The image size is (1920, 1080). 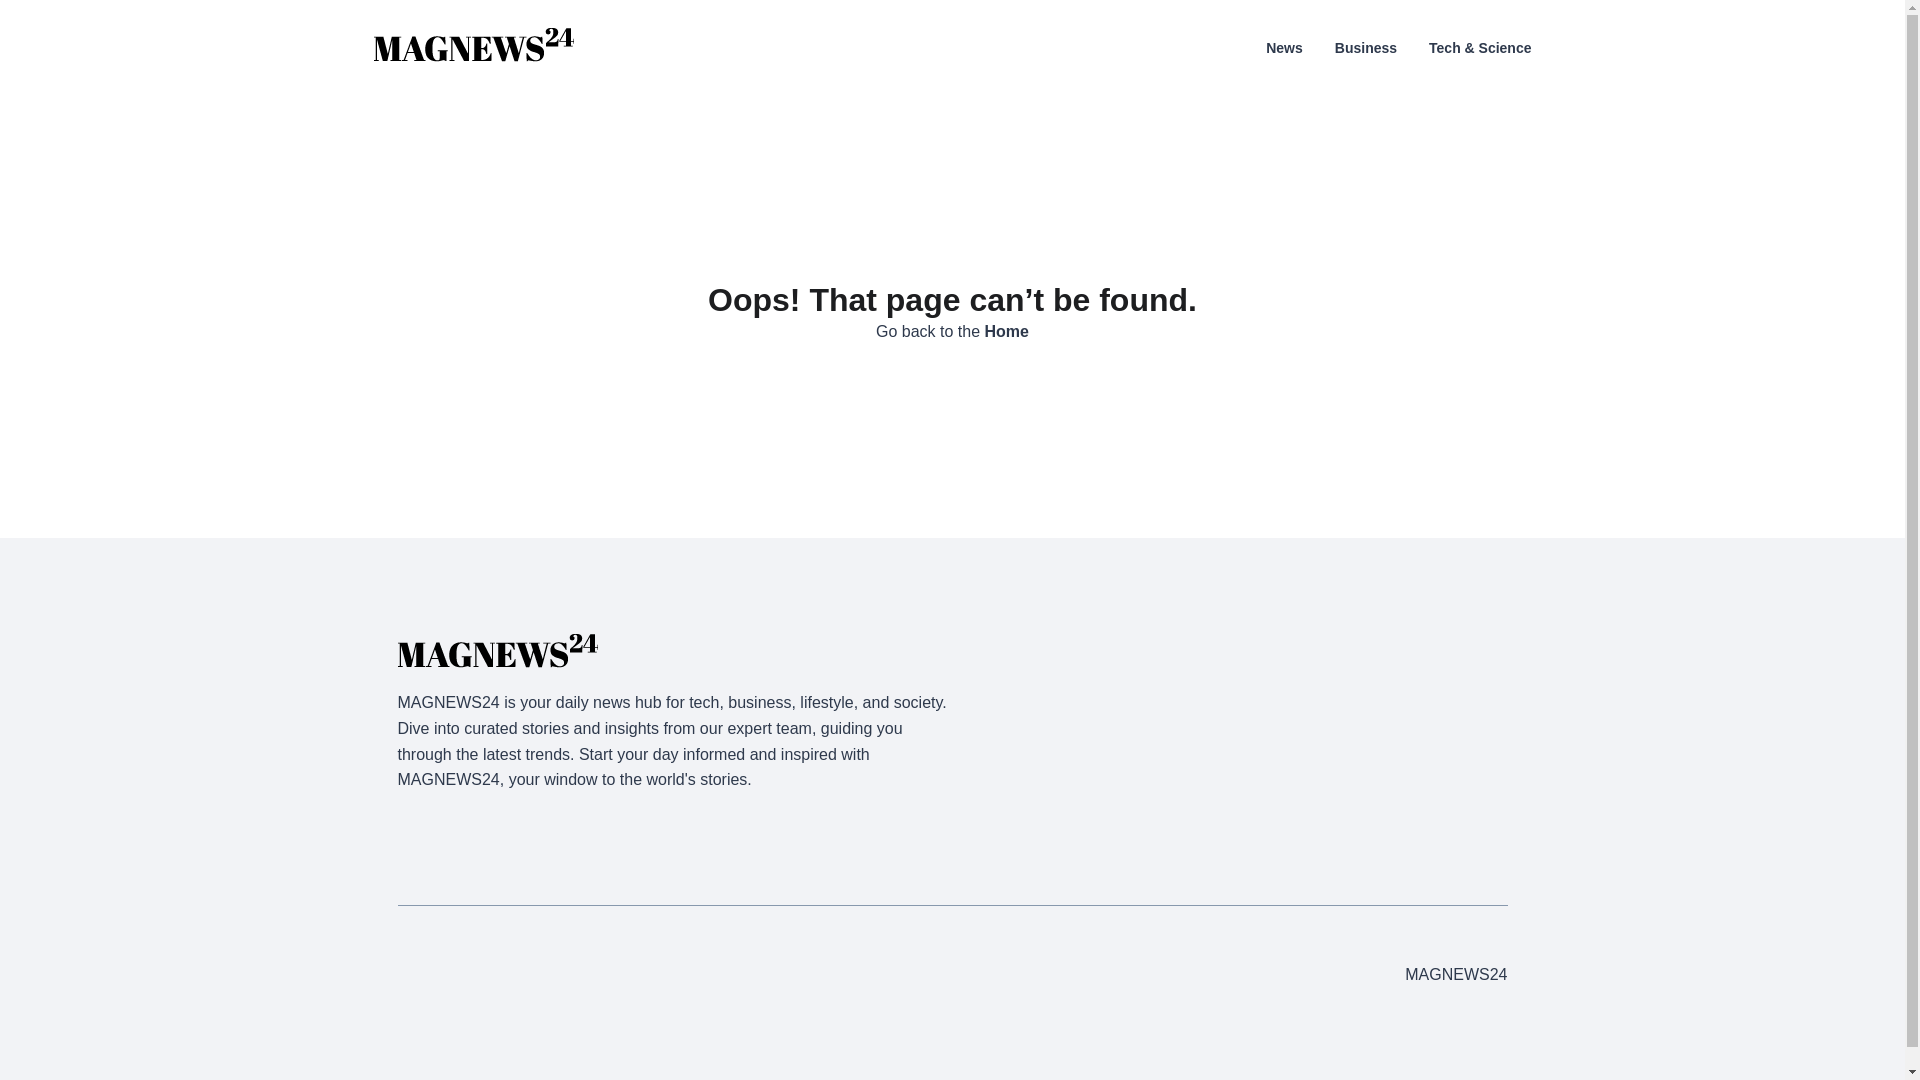 What do you see at coordinates (1006, 331) in the screenshot?
I see `Home` at bounding box center [1006, 331].